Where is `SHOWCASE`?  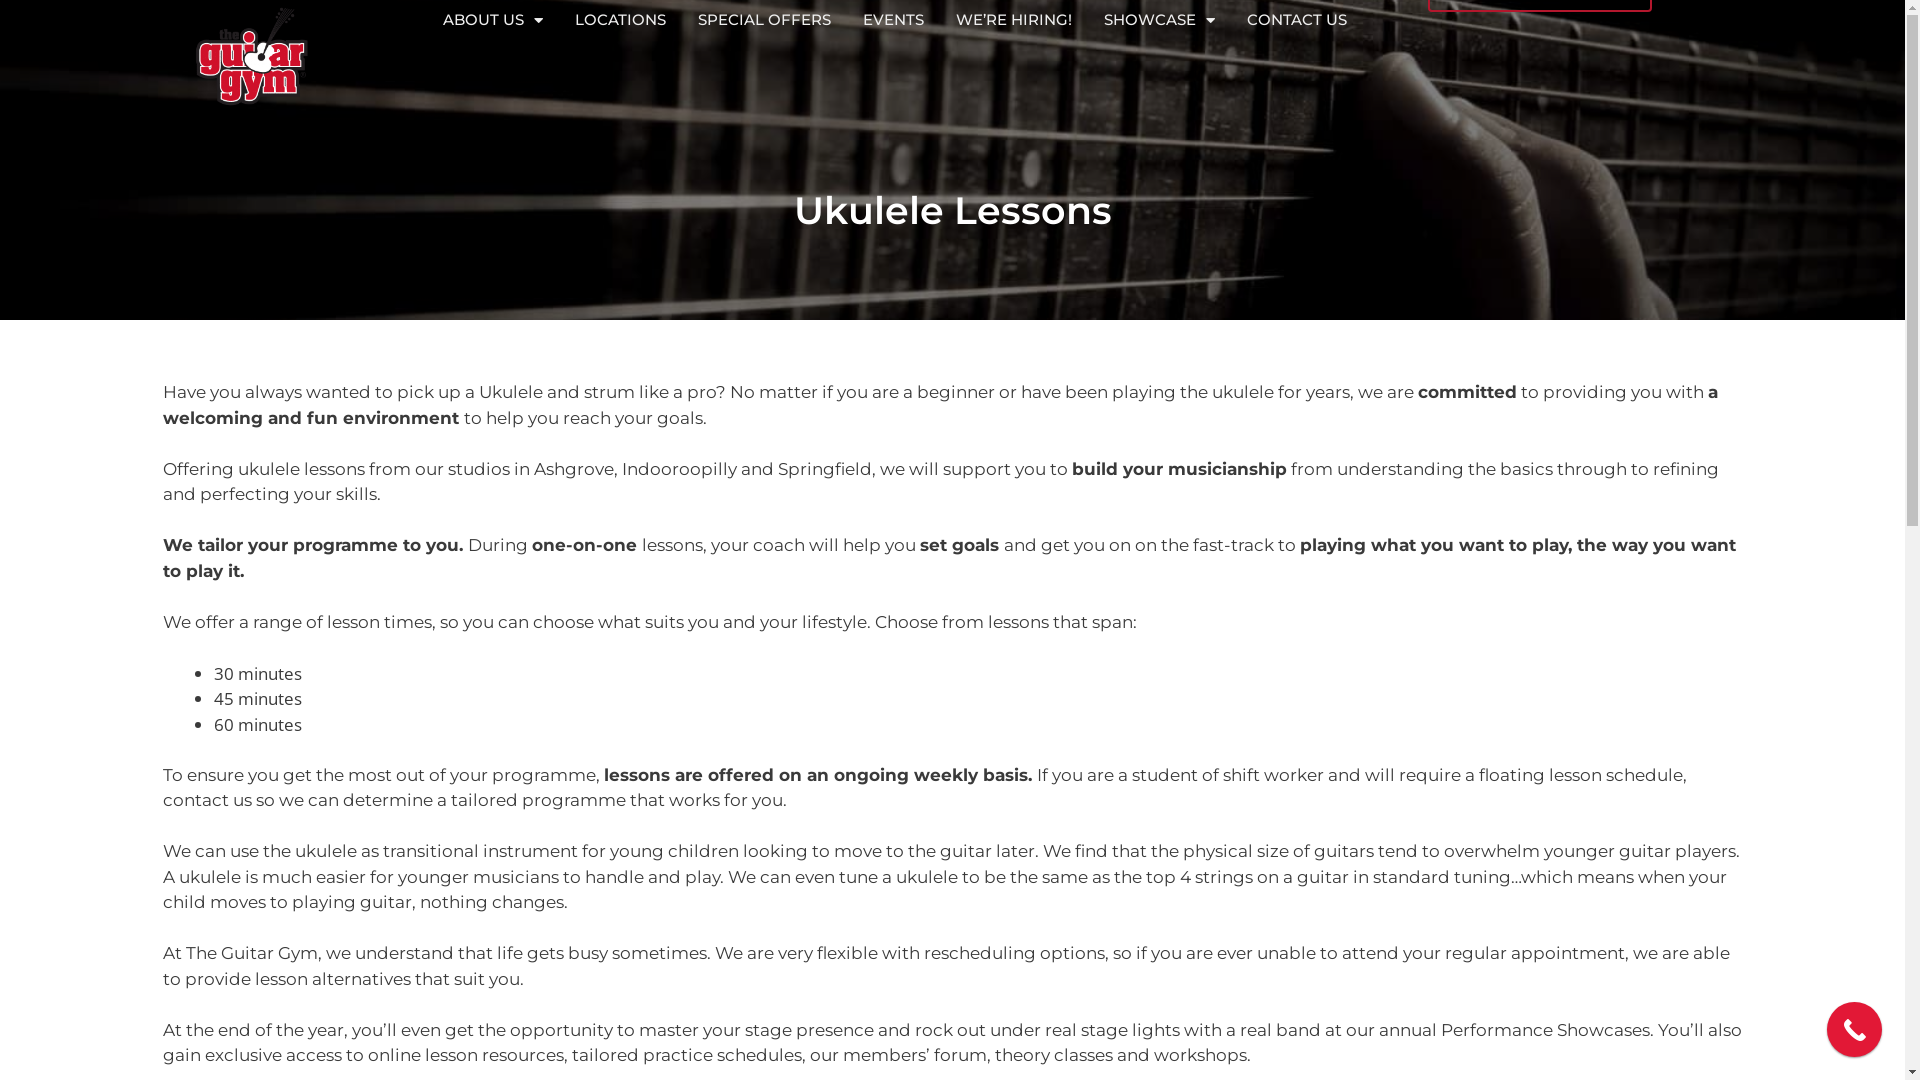
SHOWCASE is located at coordinates (1160, 20).